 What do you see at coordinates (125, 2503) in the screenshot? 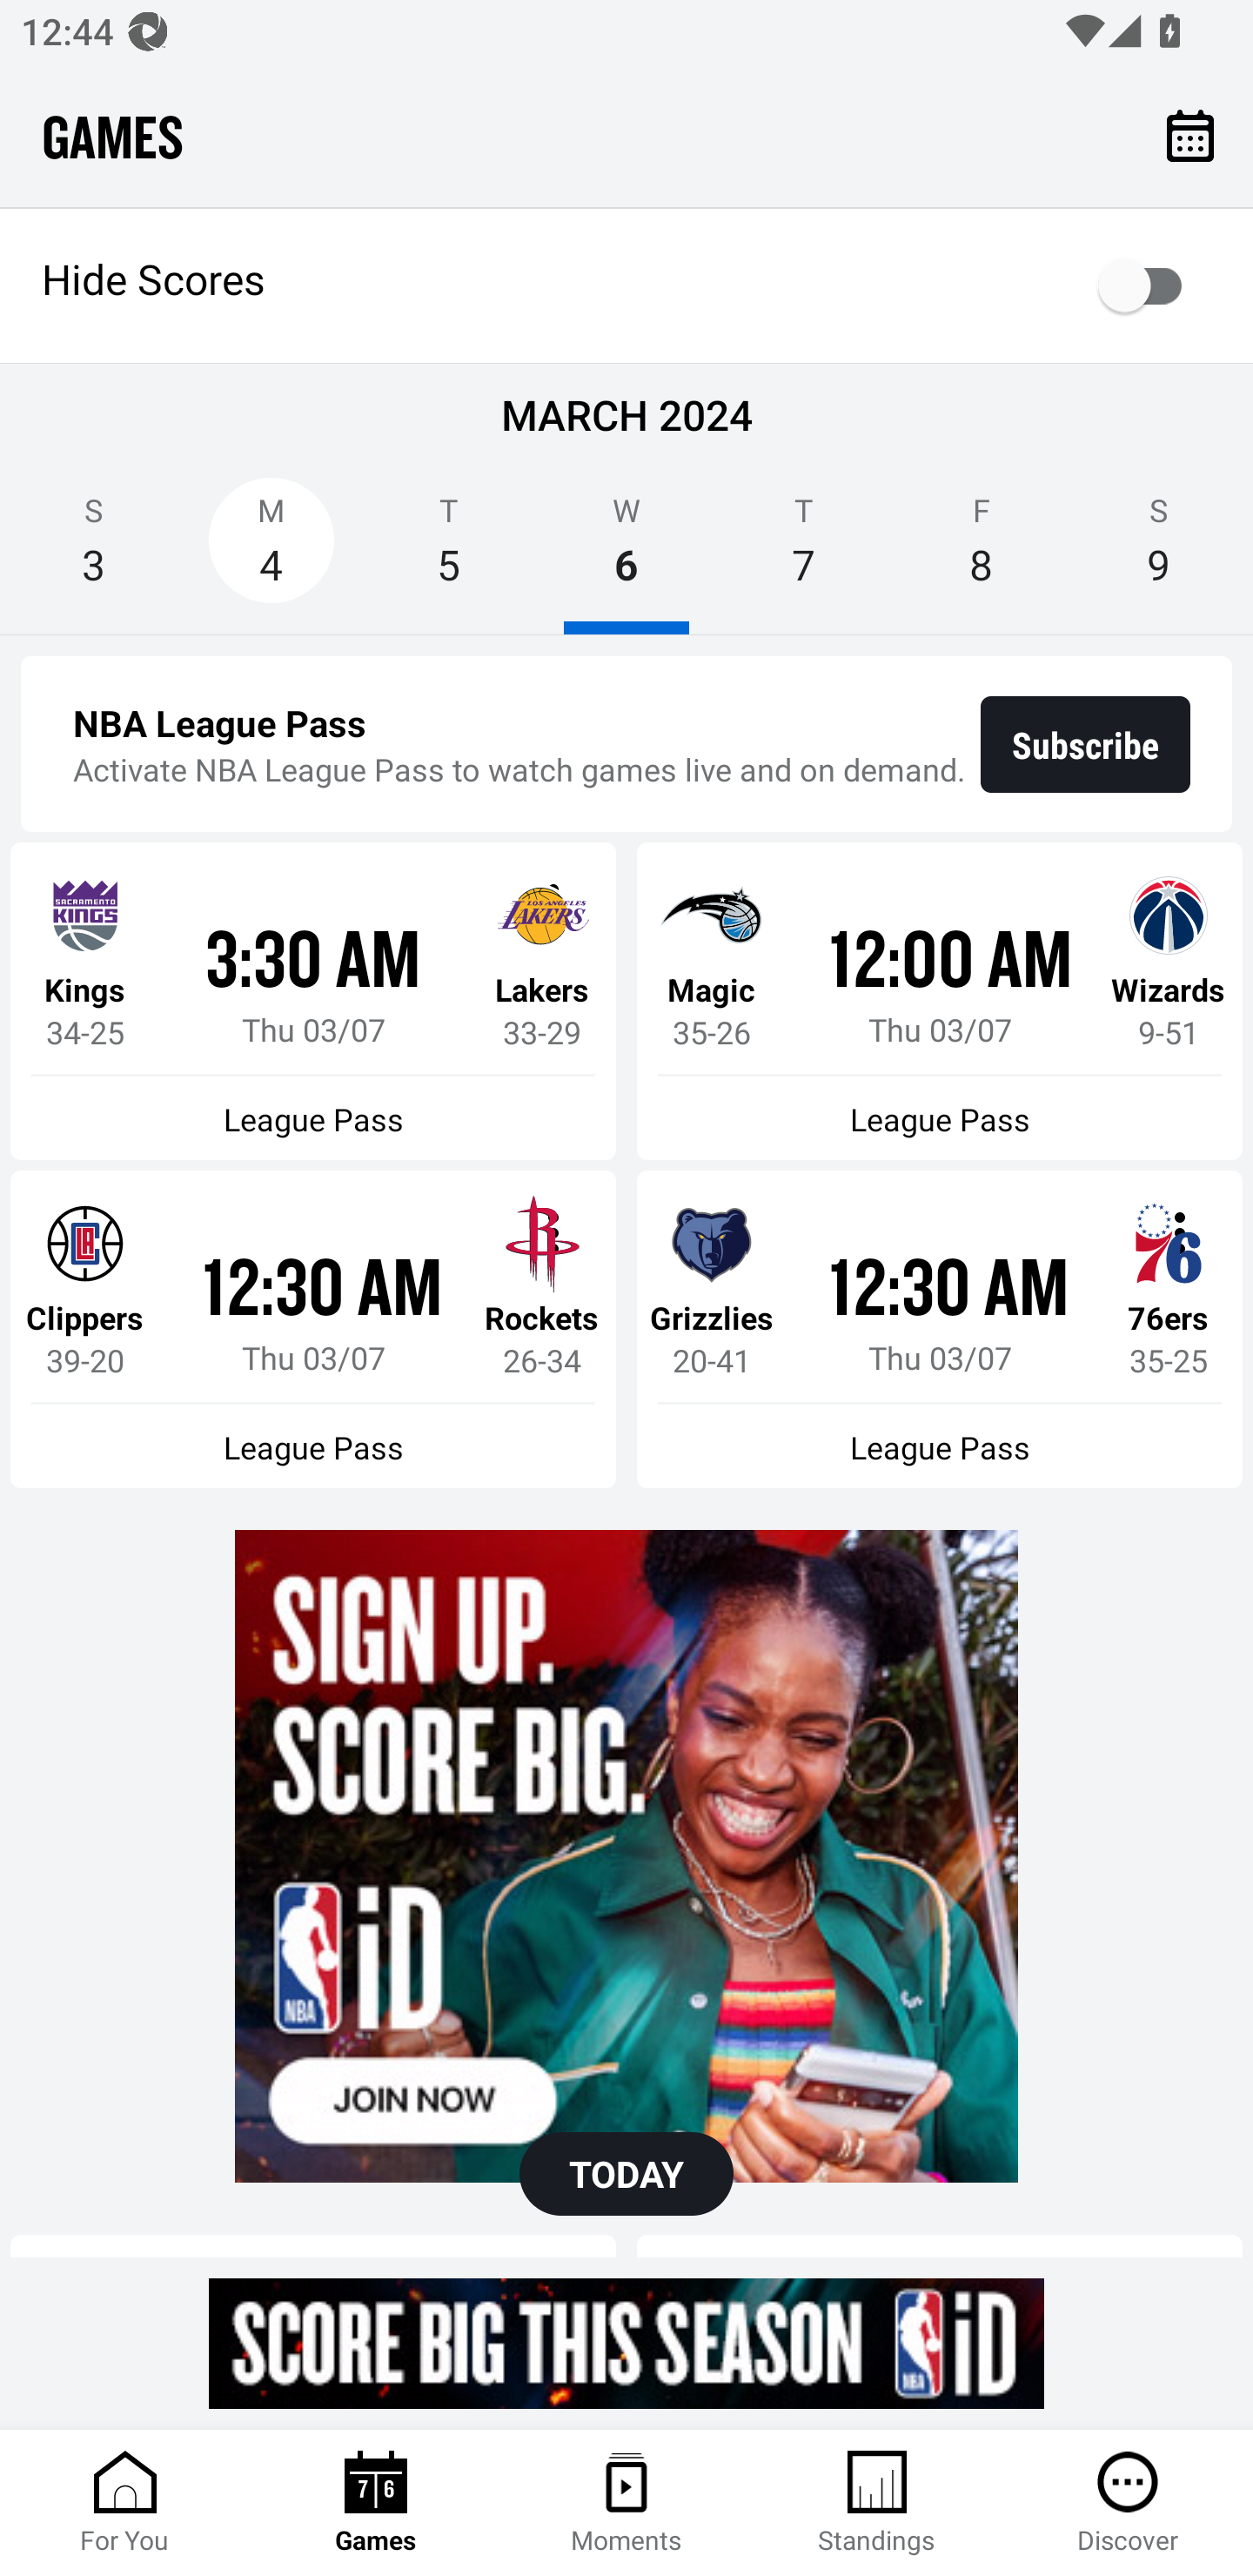
I see `For You` at bounding box center [125, 2503].